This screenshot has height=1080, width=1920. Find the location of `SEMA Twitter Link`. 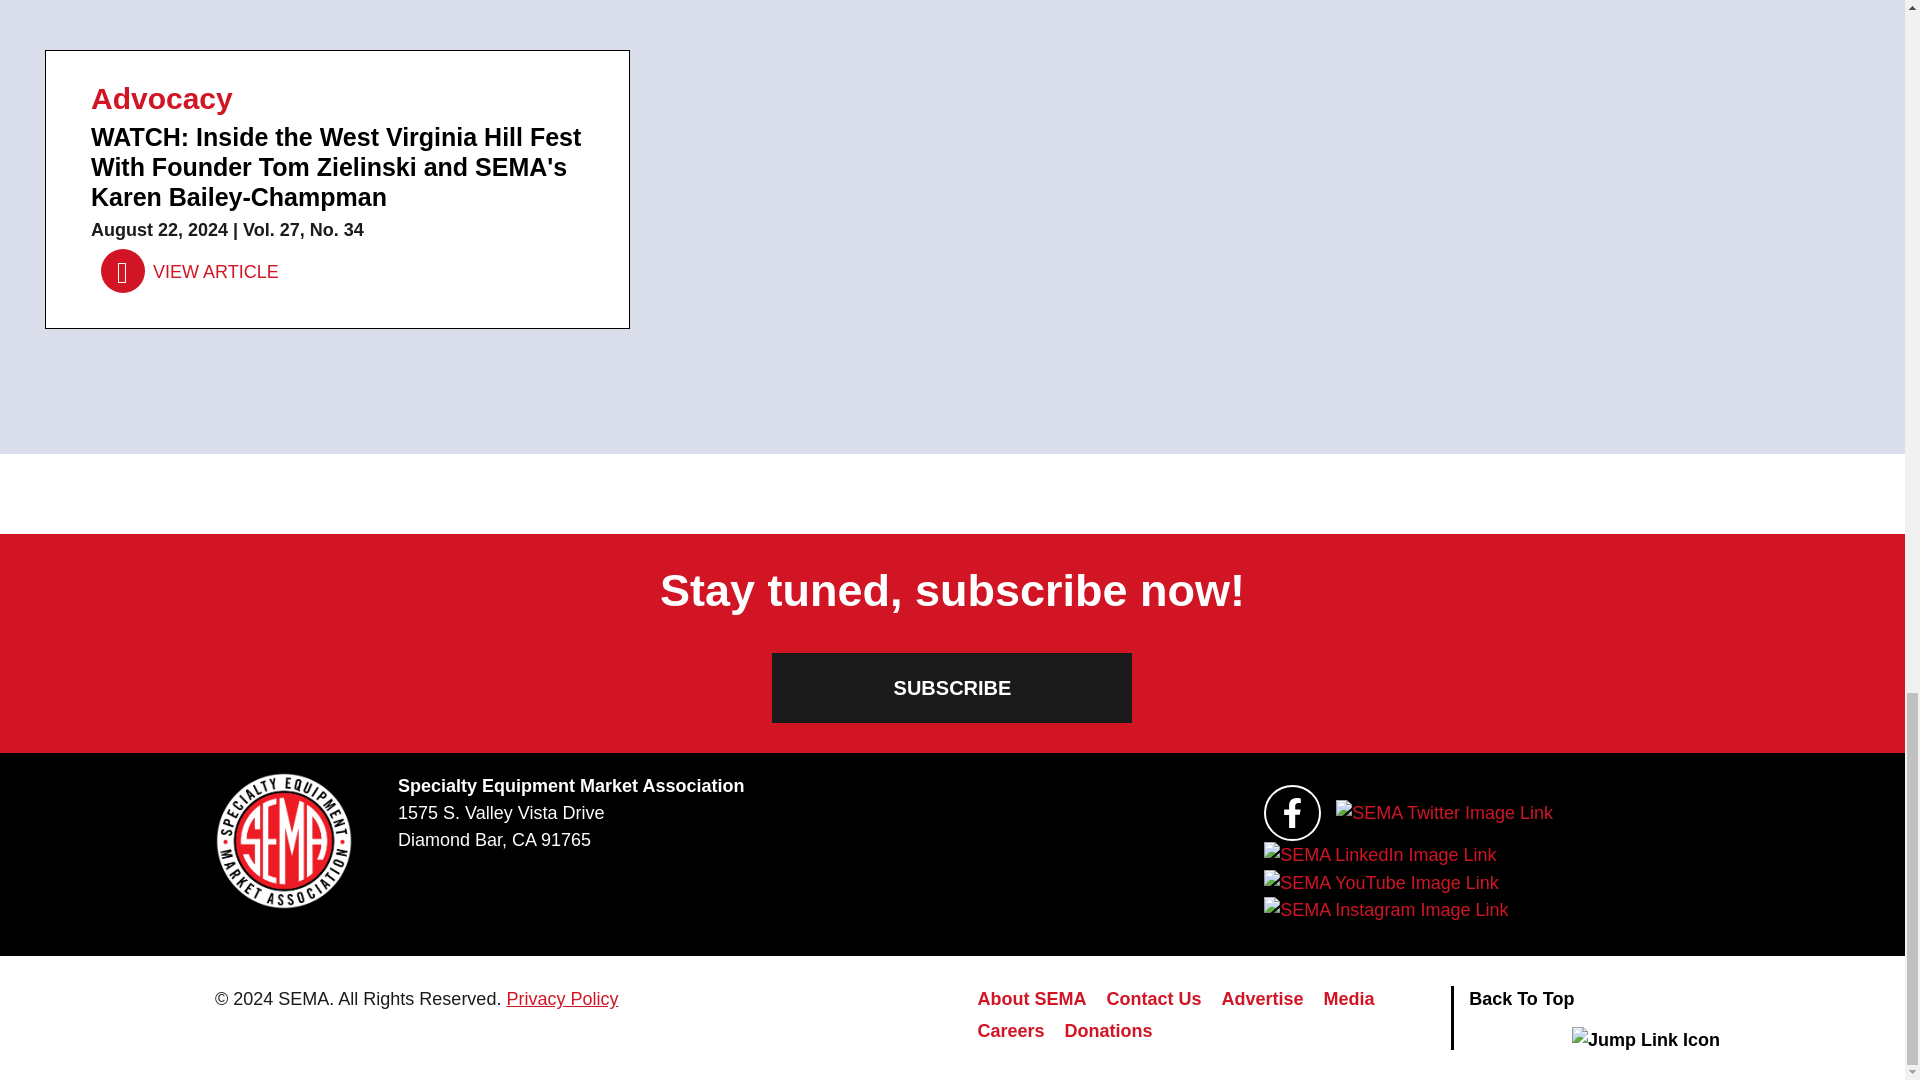

SEMA Twitter Link is located at coordinates (1444, 813).